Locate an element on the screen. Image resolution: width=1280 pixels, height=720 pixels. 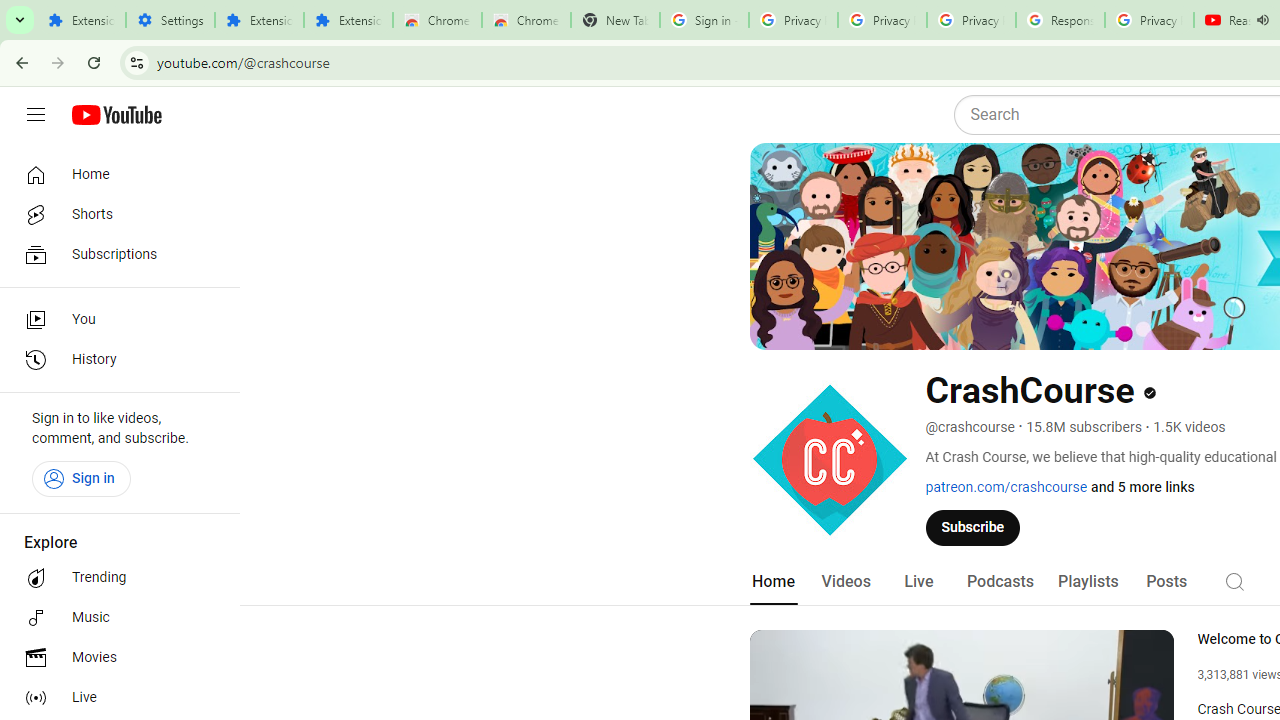
Music is located at coordinates (114, 618).